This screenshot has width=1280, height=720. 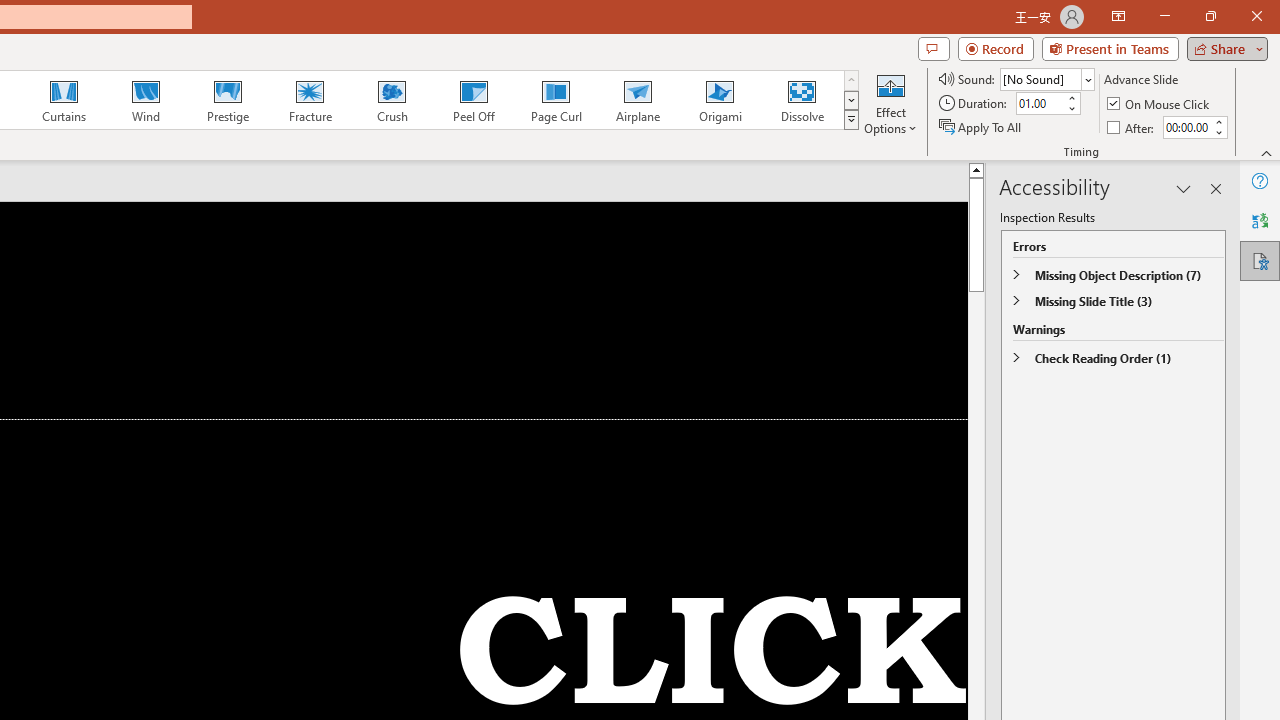 I want to click on Fracture, so click(x=309, y=100).